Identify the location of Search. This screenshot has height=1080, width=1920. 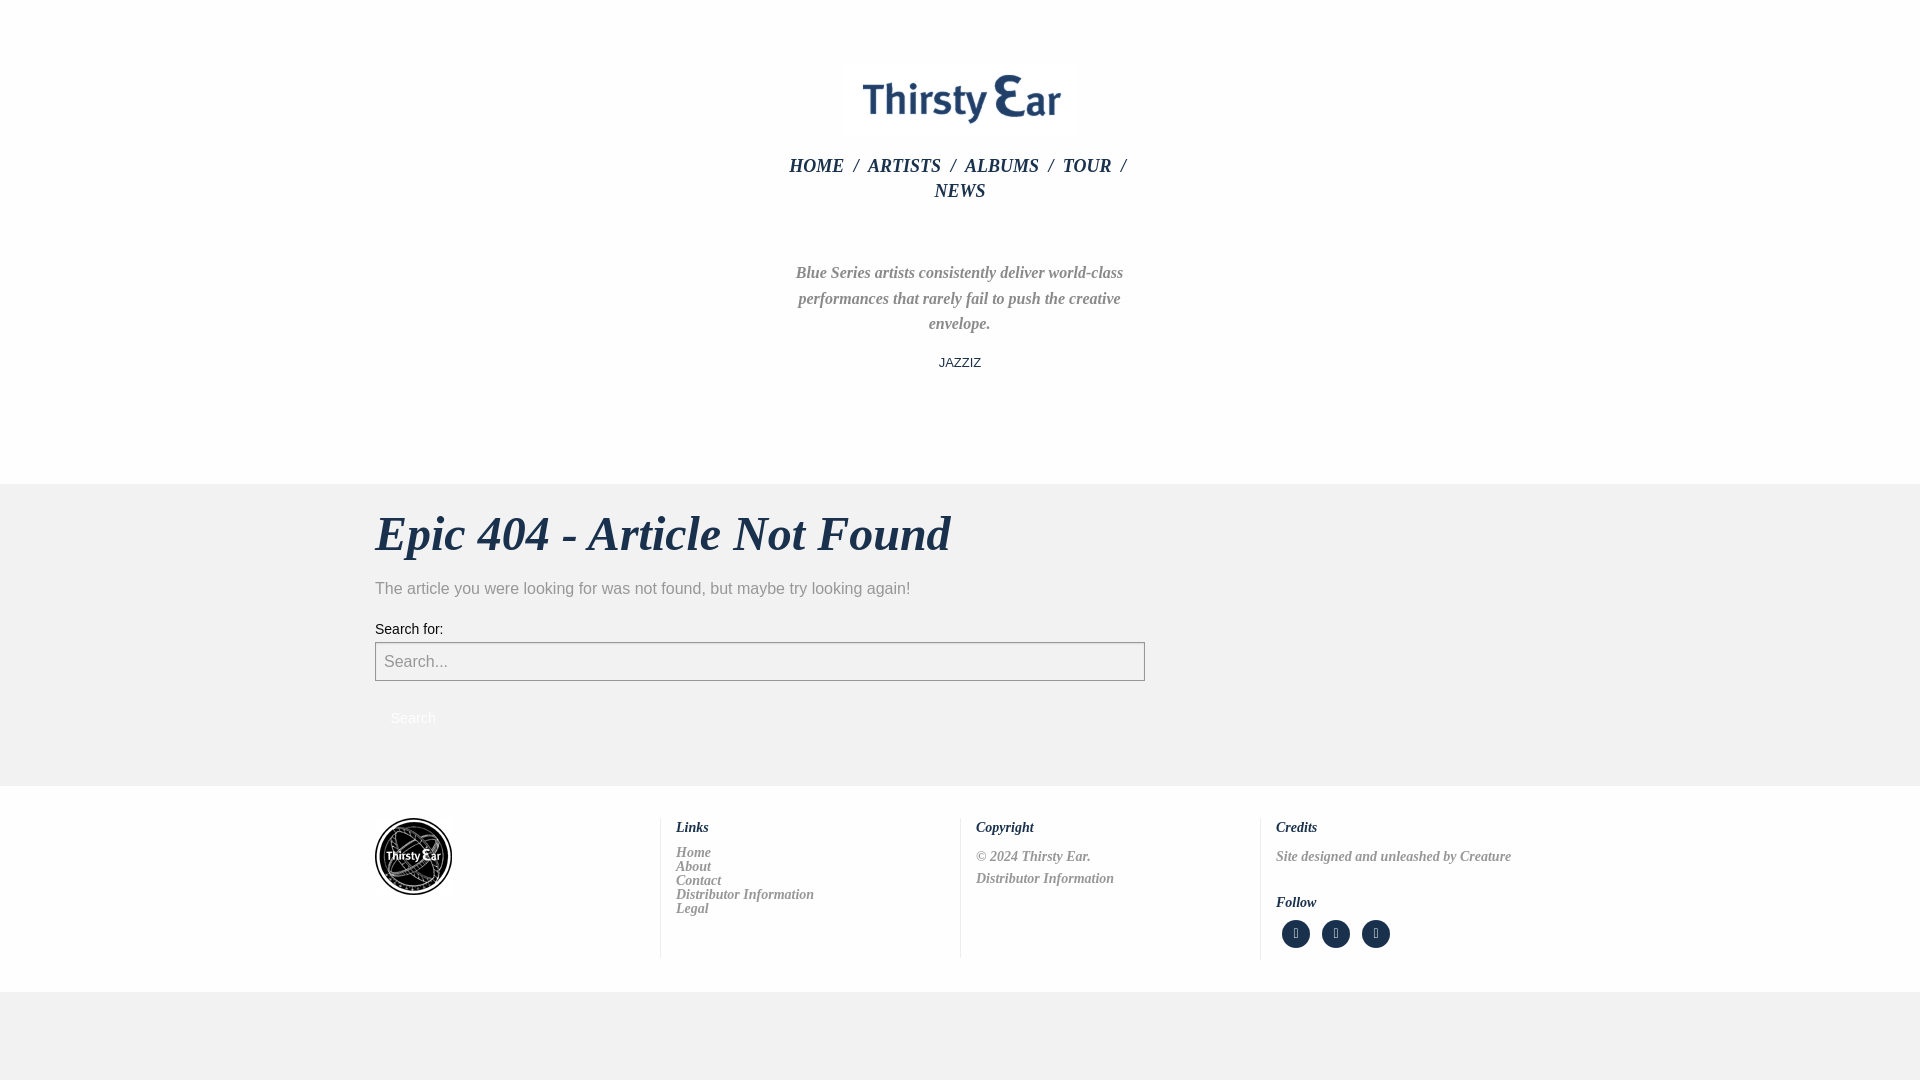
(412, 716).